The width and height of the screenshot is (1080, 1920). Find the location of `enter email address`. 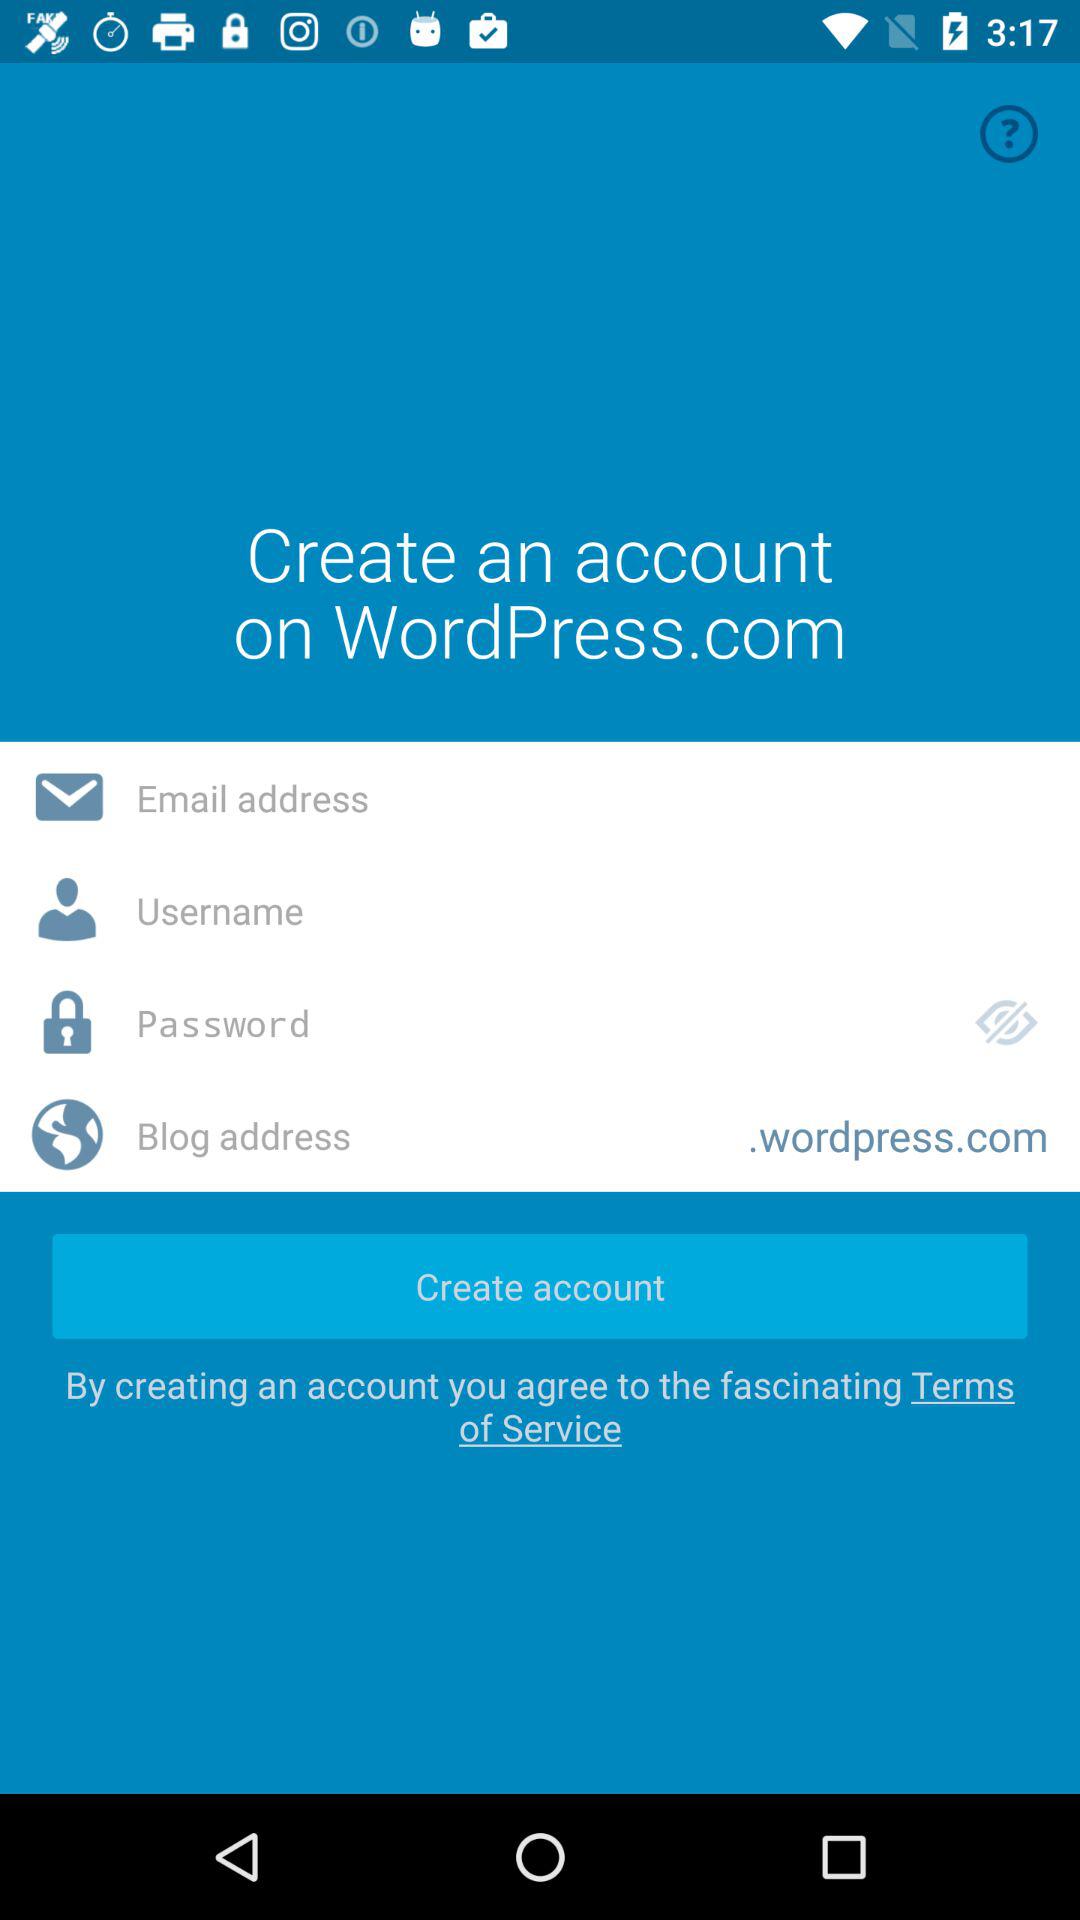

enter email address is located at coordinates (592, 798).